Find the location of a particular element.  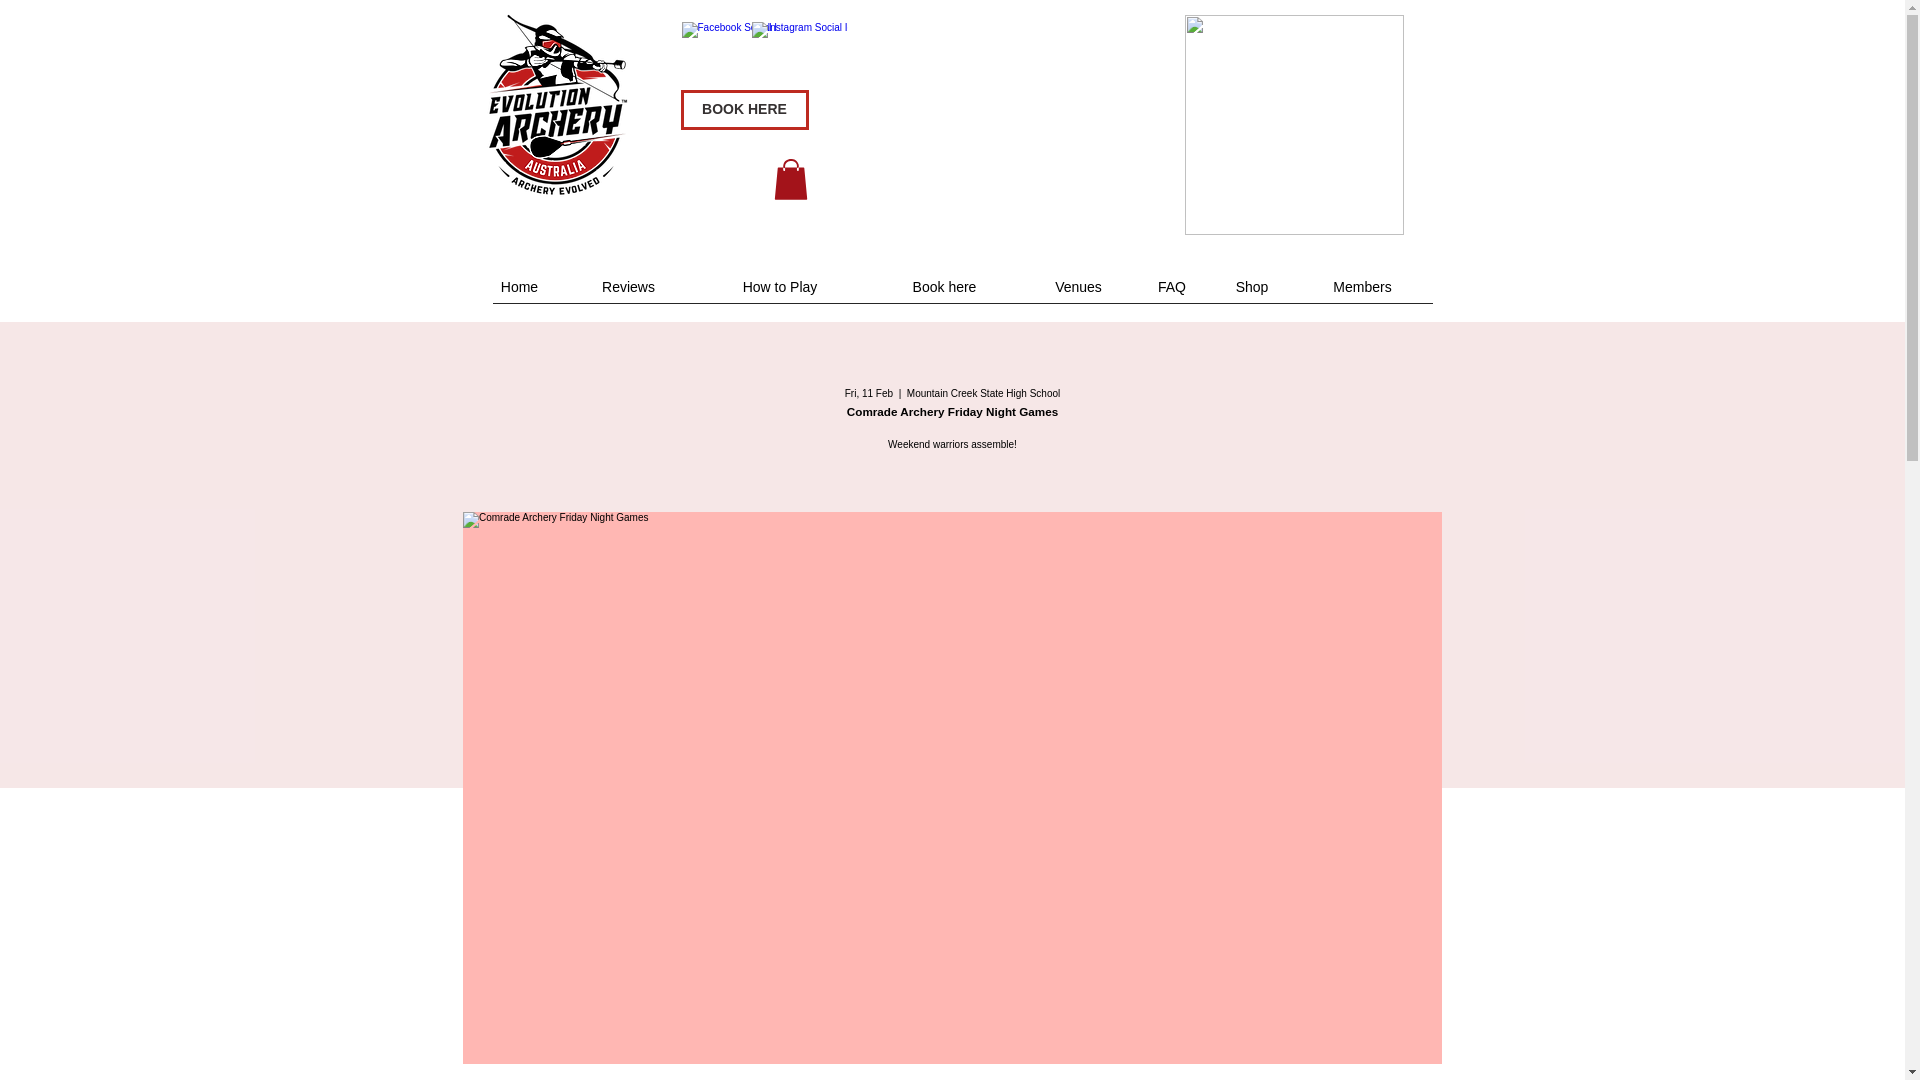

BOOK HERE is located at coordinates (744, 109).